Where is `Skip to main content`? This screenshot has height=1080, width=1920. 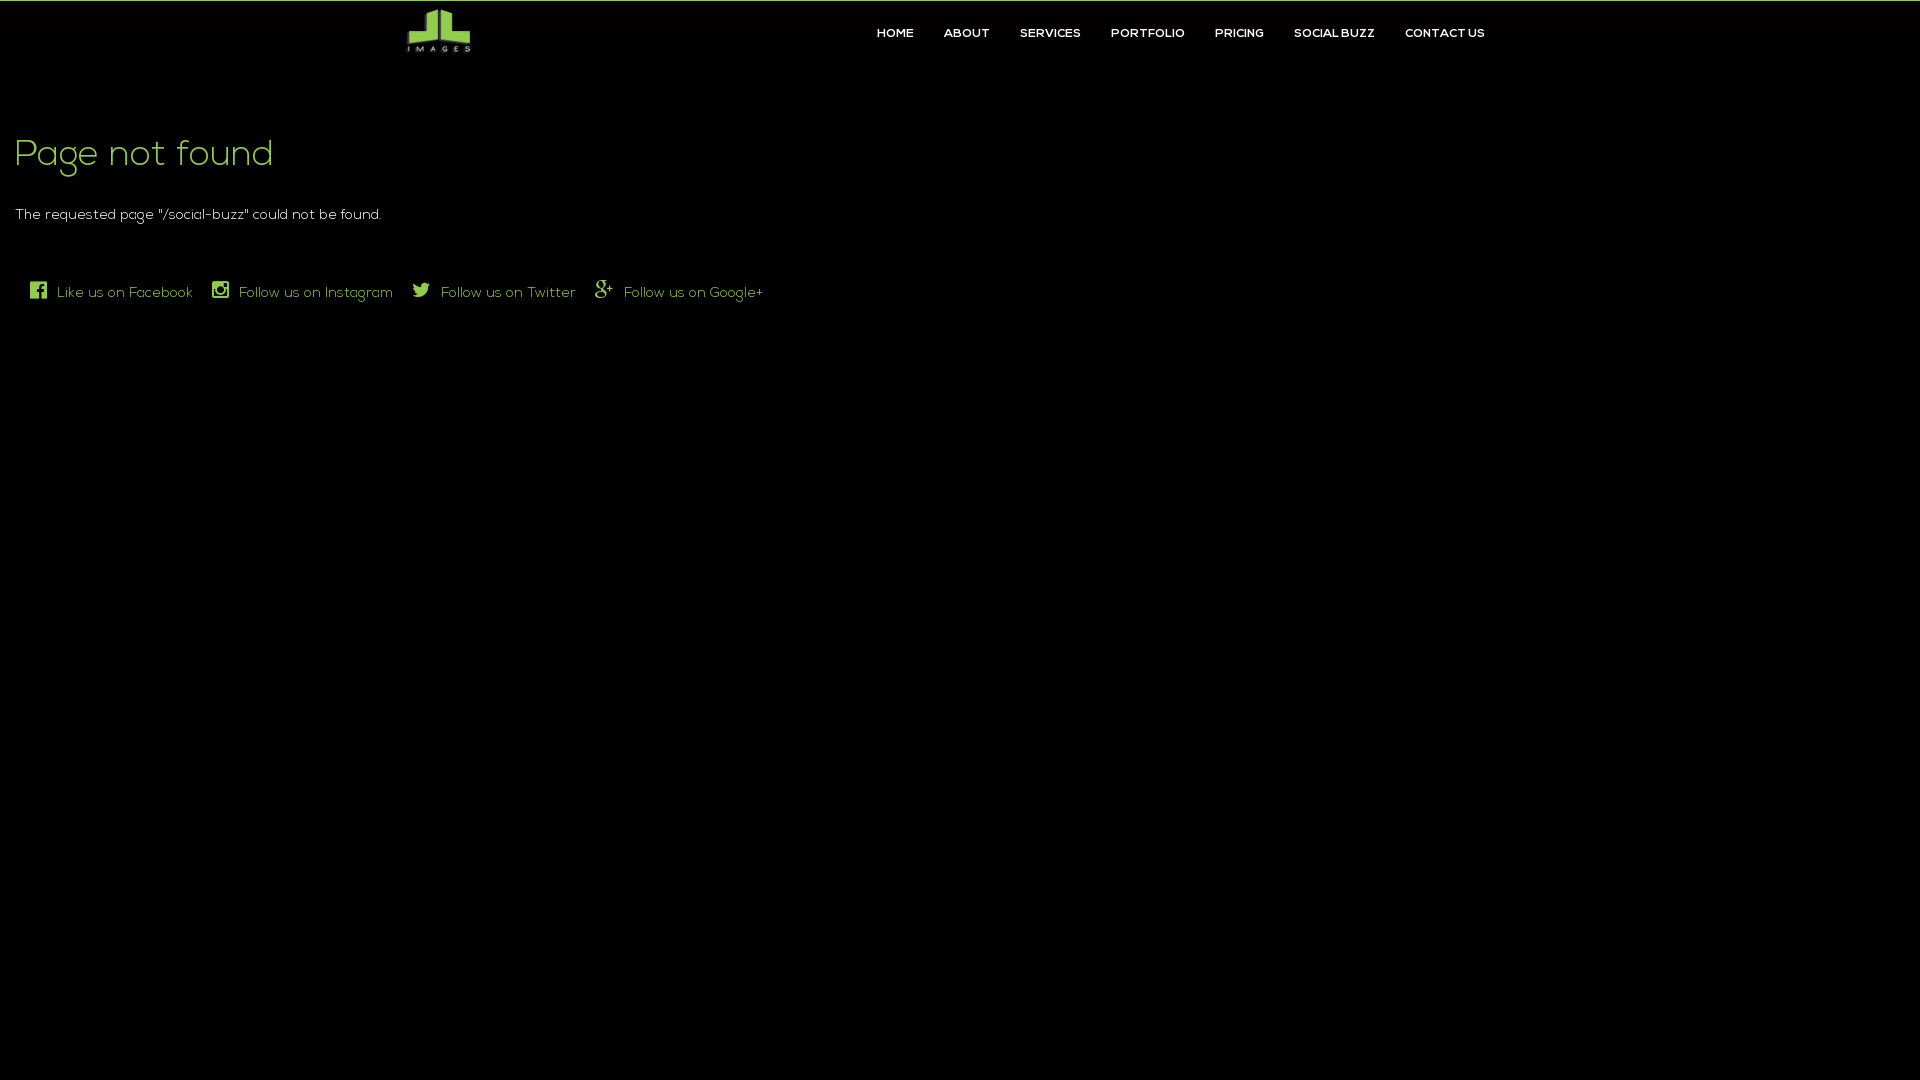 Skip to main content is located at coordinates (0, 0).